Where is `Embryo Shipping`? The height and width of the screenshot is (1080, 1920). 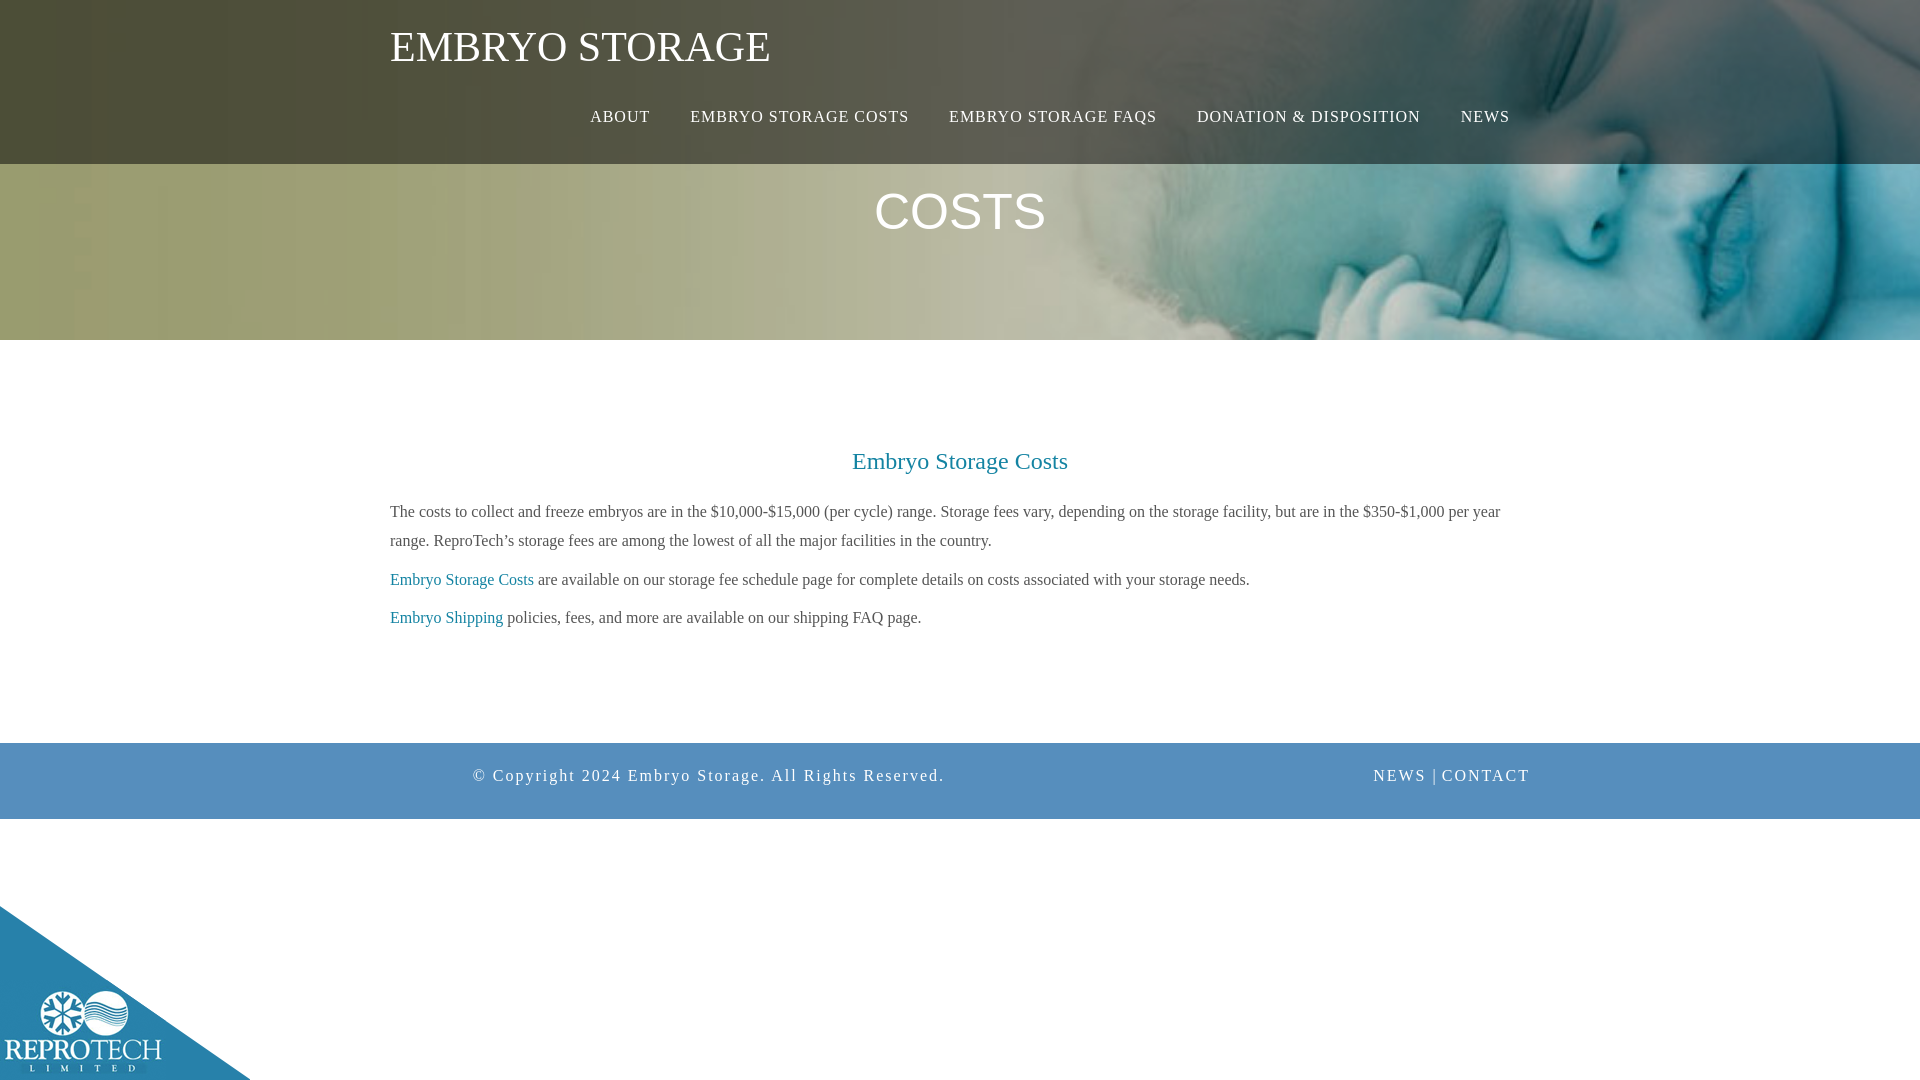
Embryo Shipping is located at coordinates (446, 618).